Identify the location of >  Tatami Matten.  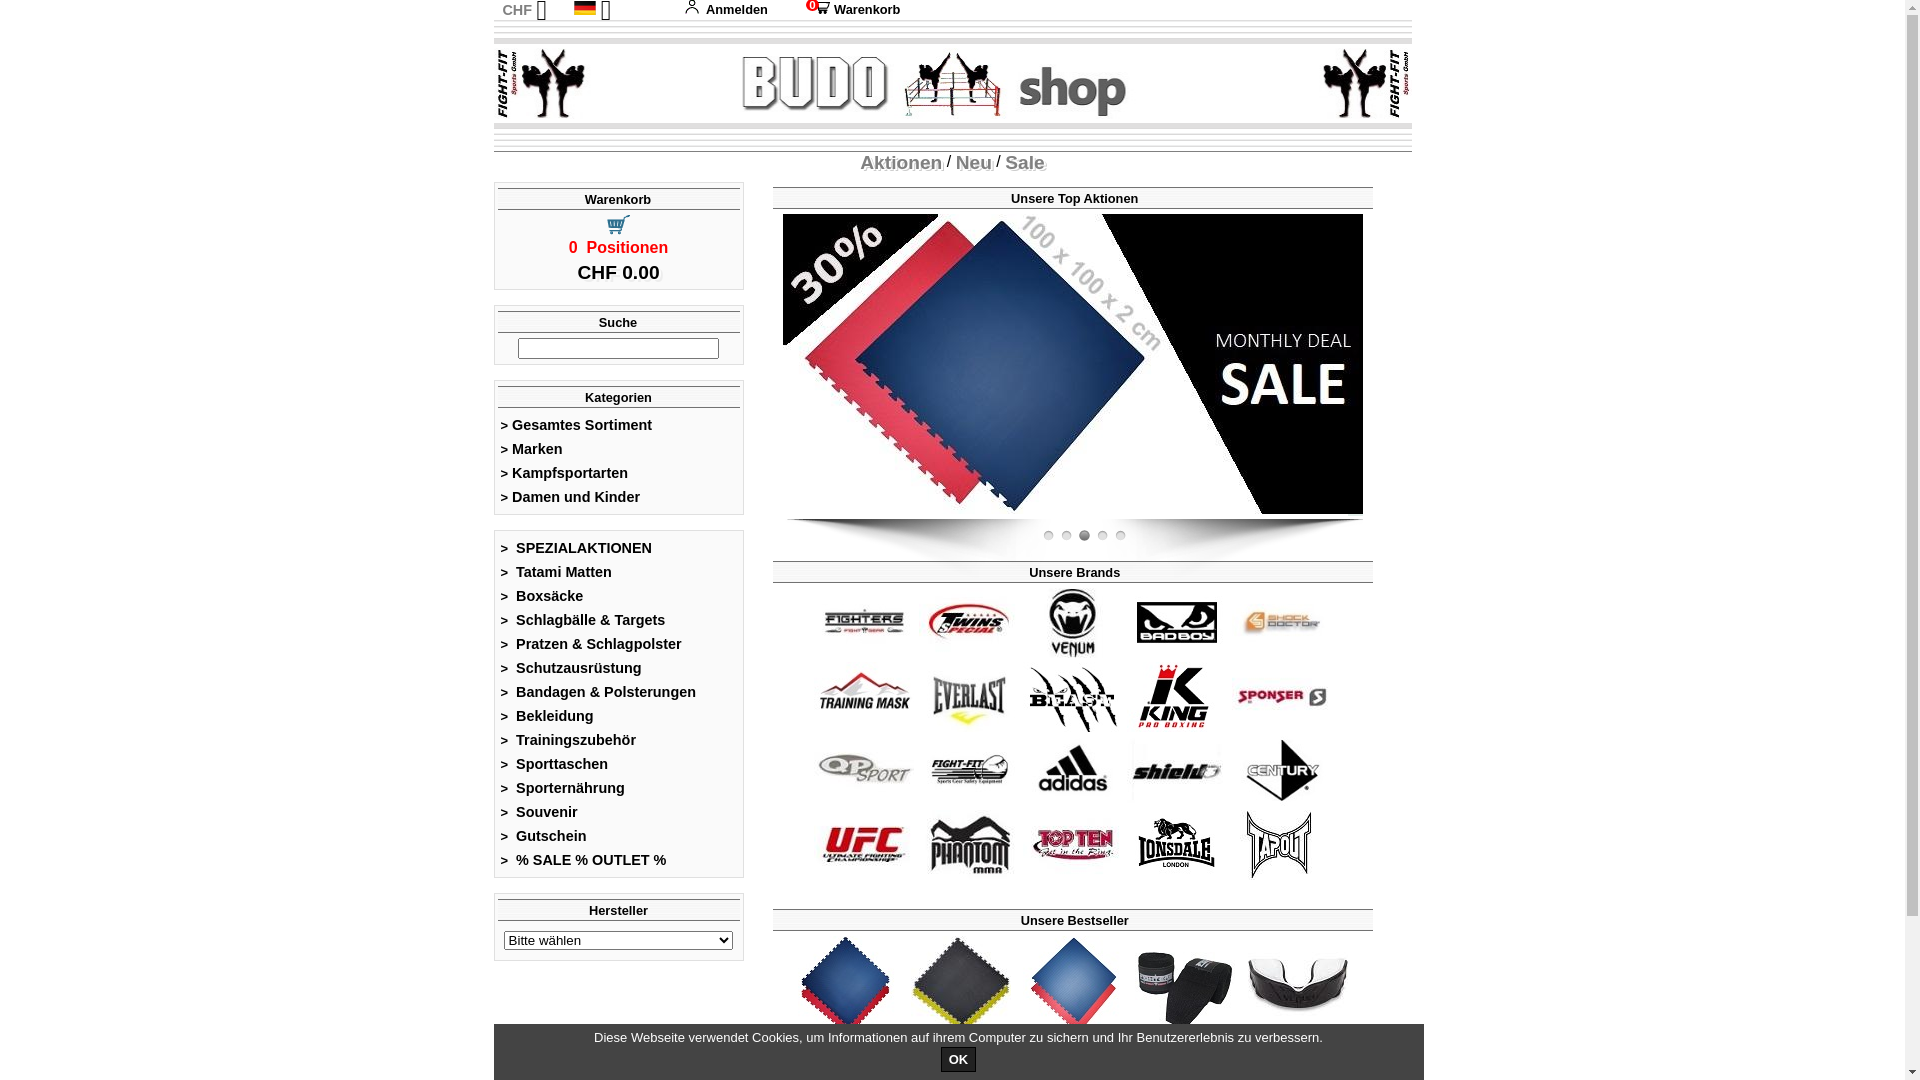
(556, 572).